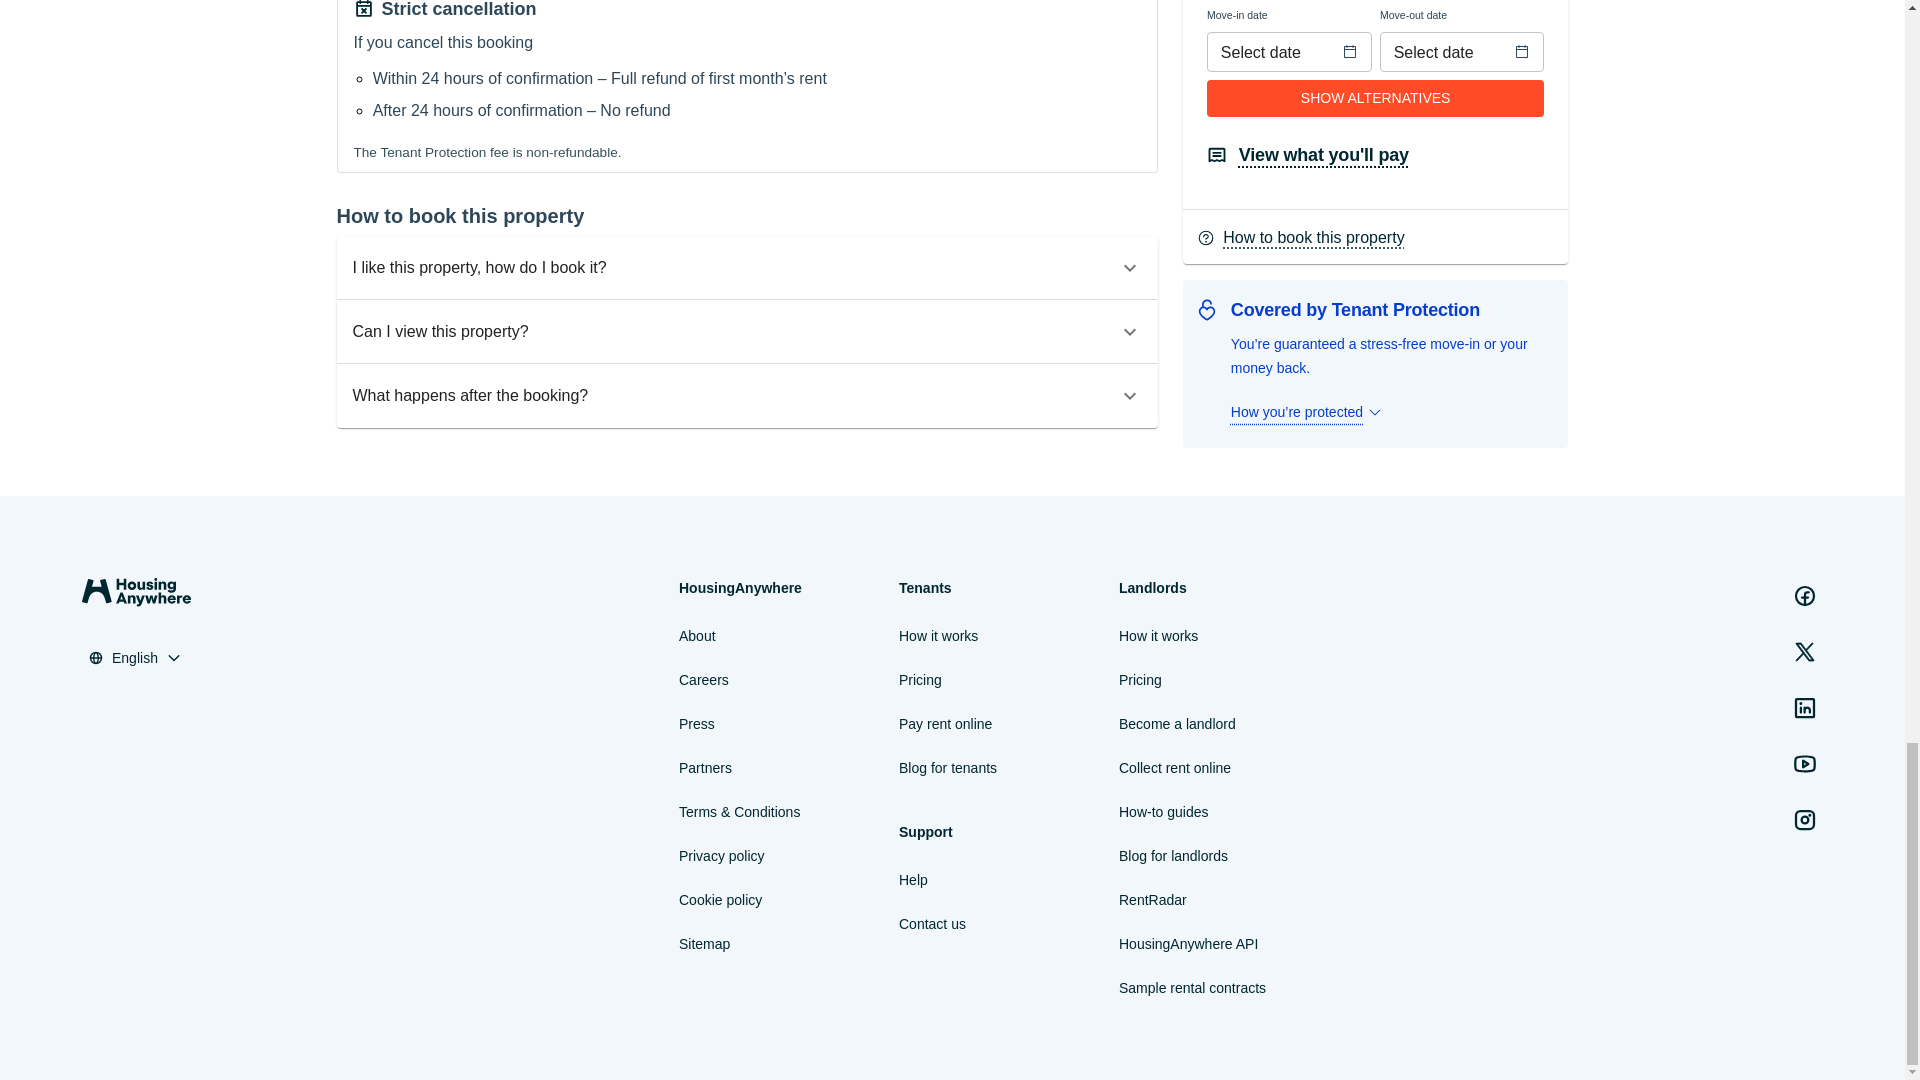  What do you see at coordinates (1805, 595) in the screenshot?
I see `facebook` at bounding box center [1805, 595].